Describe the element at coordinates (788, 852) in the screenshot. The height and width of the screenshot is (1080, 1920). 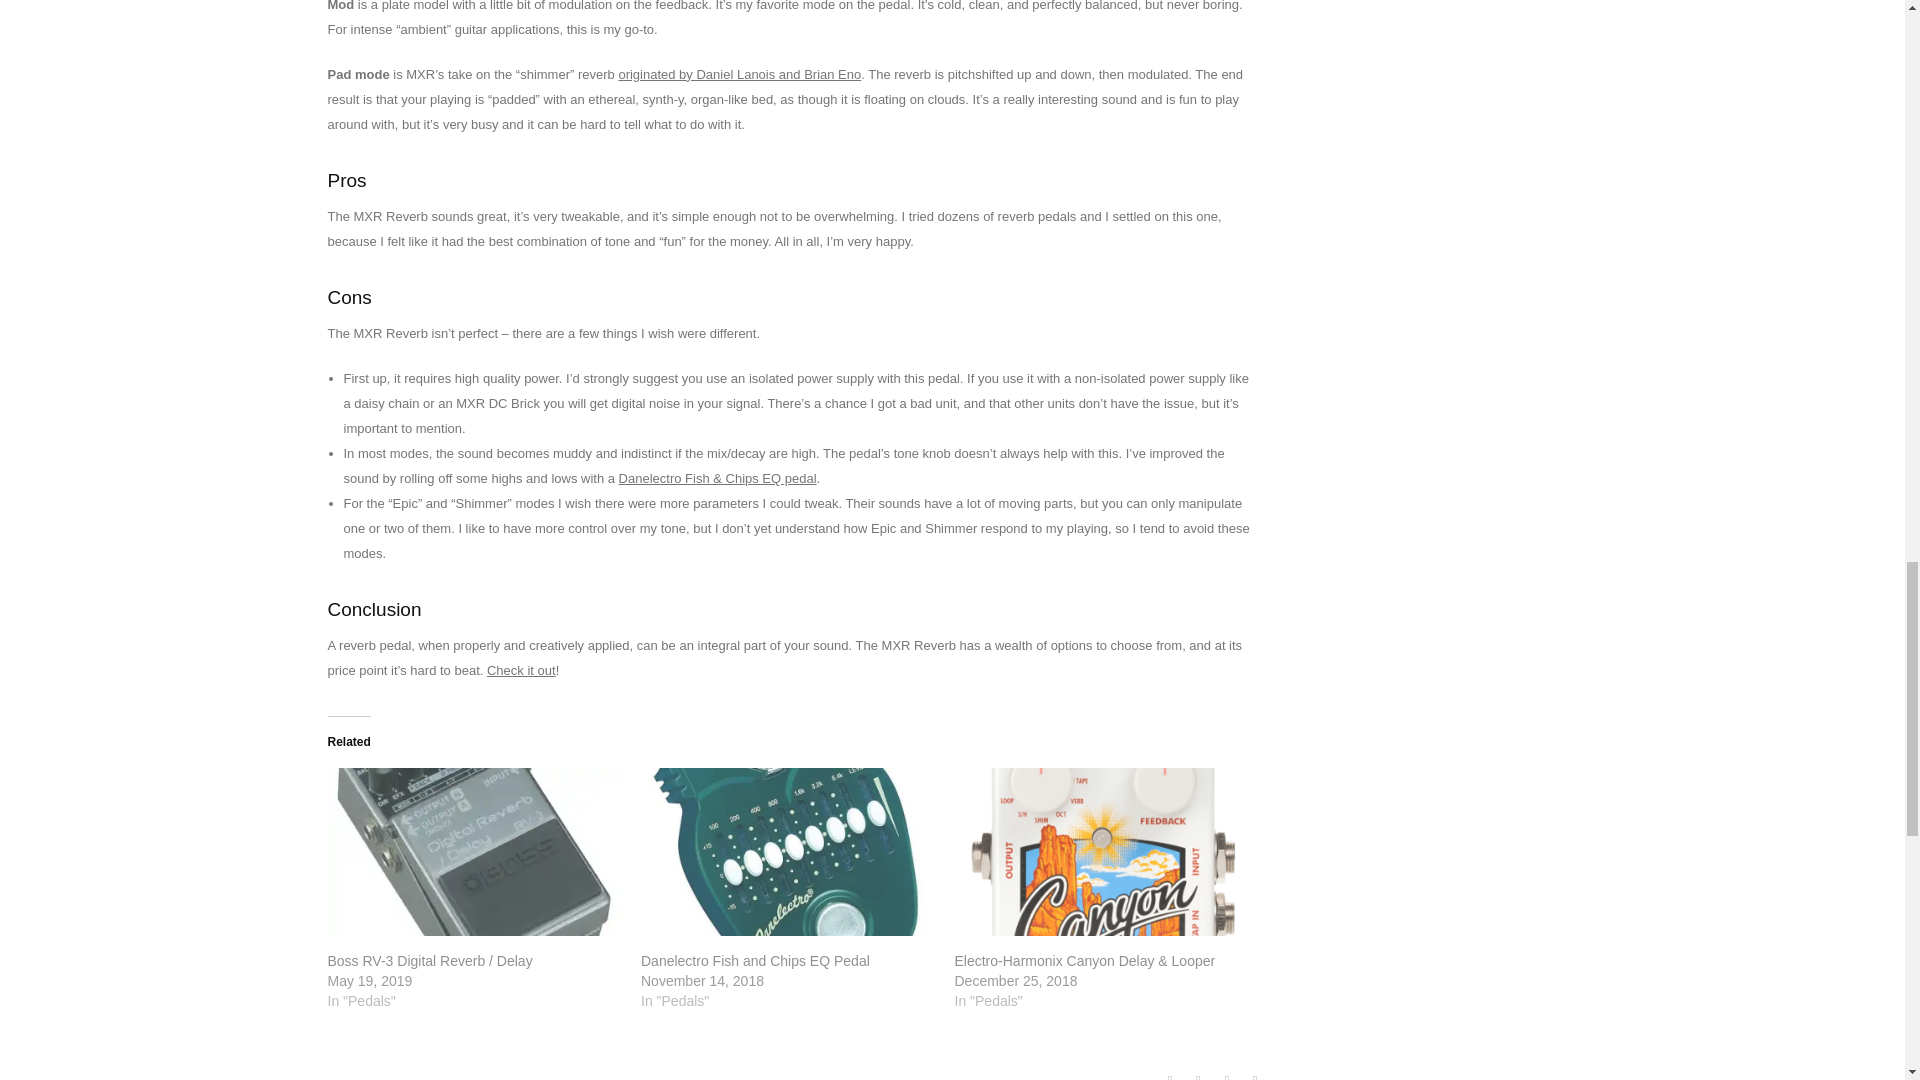
I see `Danelectro Fish and Chips EQ Pedal` at that location.